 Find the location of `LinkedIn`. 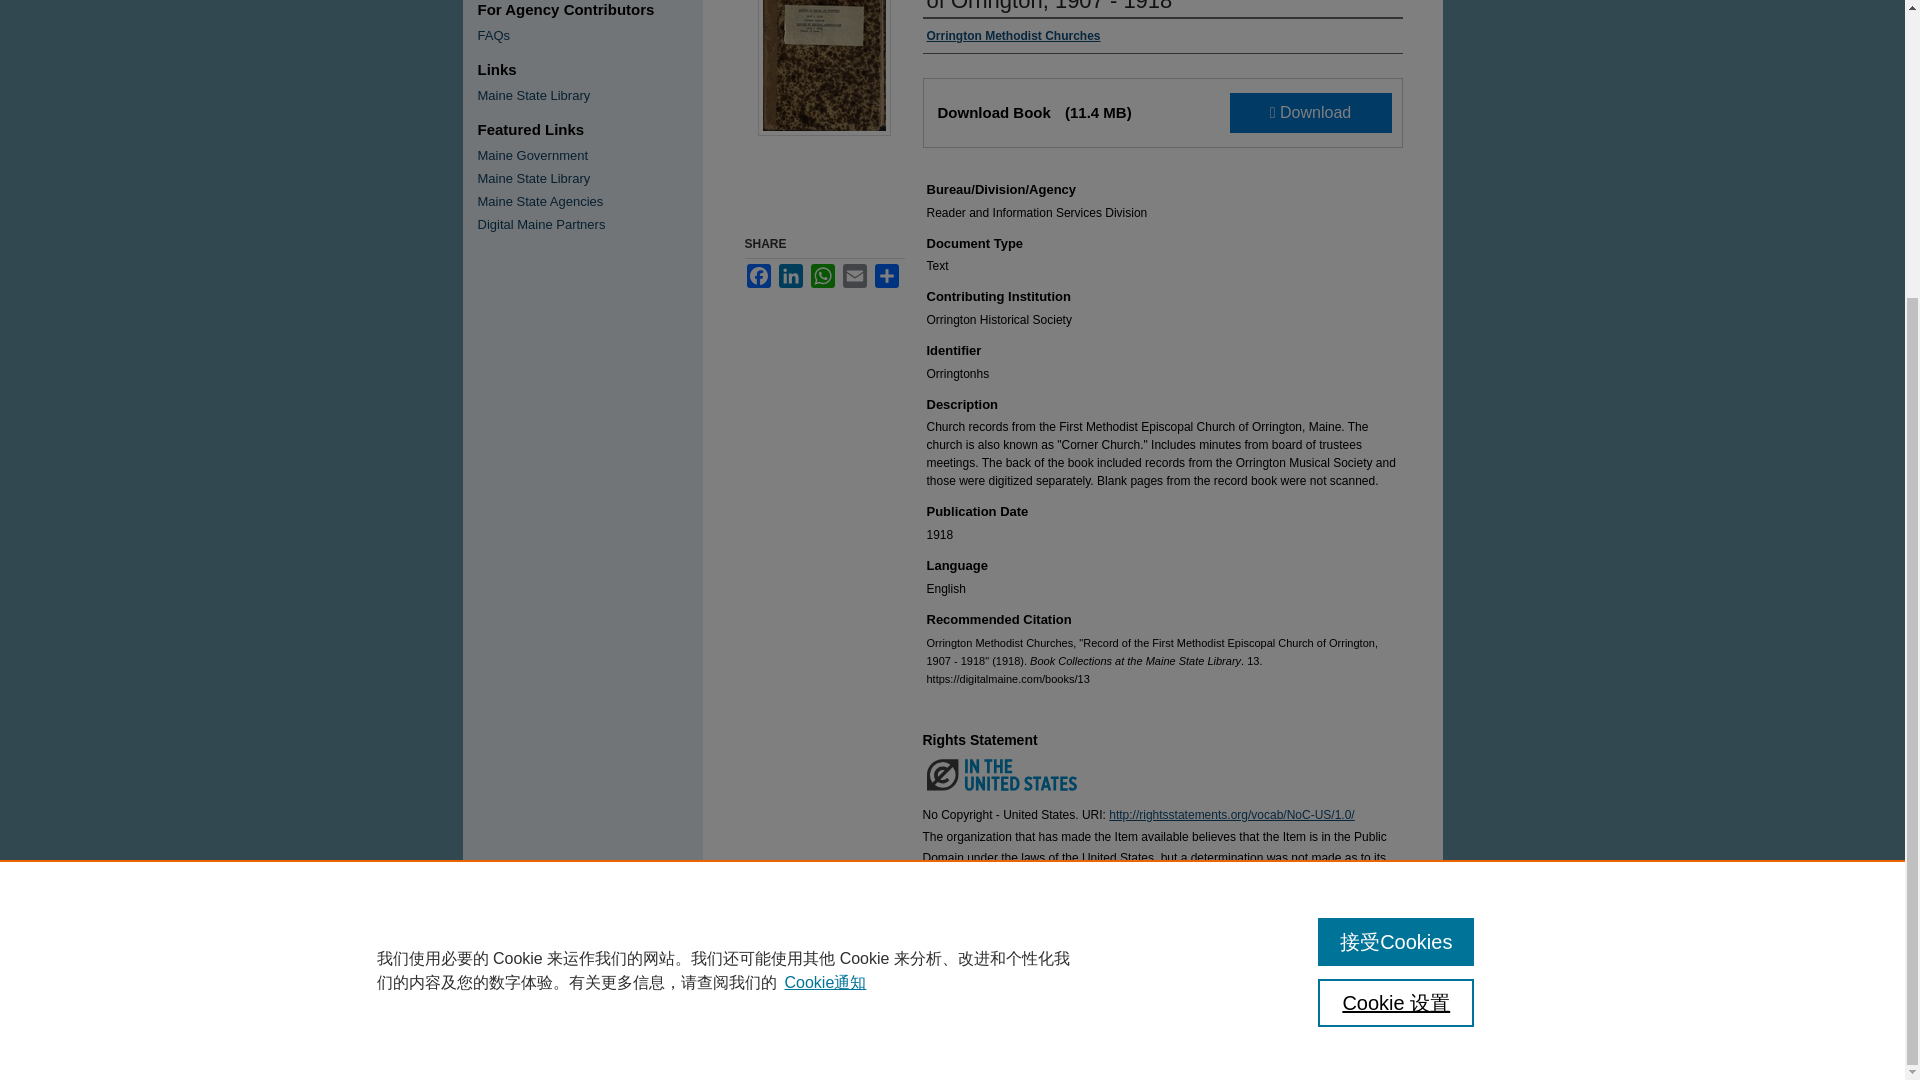

LinkedIn is located at coordinates (790, 276).